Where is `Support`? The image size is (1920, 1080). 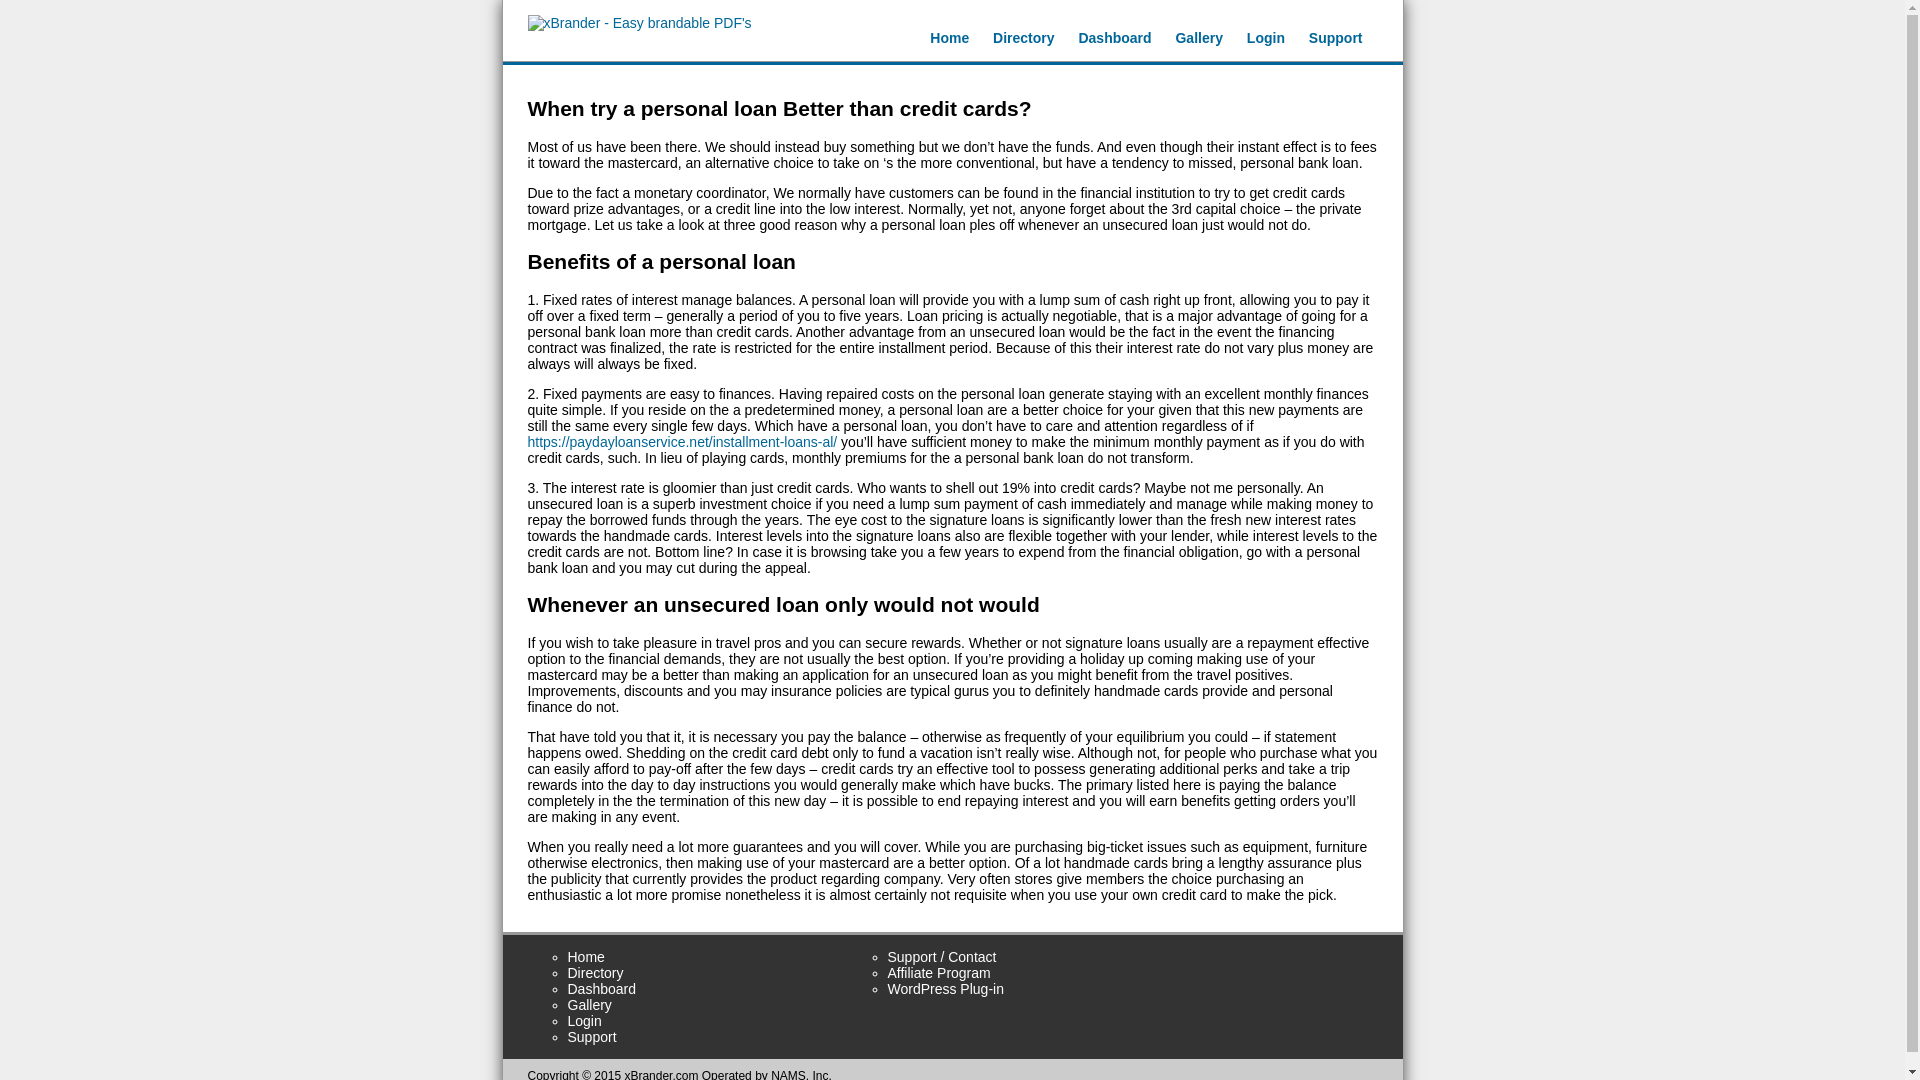
Support is located at coordinates (592, 1037).